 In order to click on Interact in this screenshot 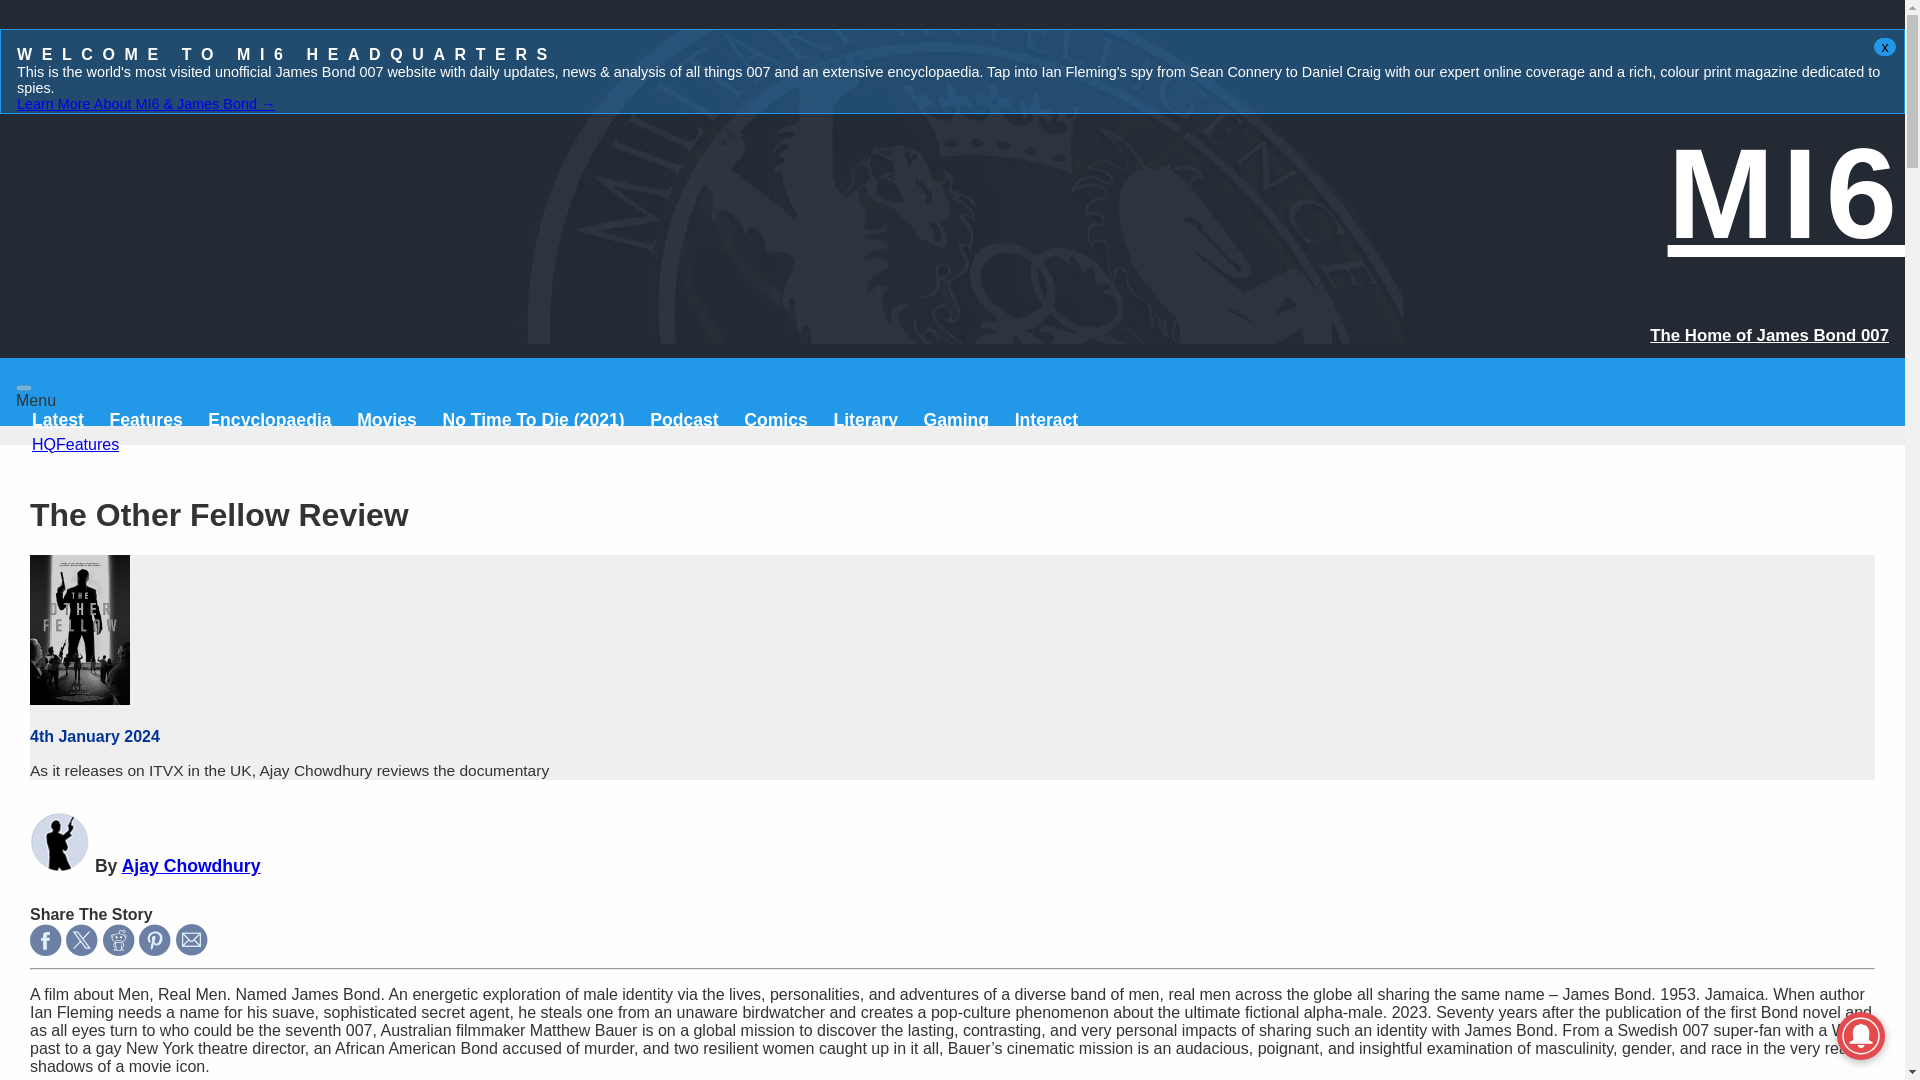, I will do `click(1047, 420)`.